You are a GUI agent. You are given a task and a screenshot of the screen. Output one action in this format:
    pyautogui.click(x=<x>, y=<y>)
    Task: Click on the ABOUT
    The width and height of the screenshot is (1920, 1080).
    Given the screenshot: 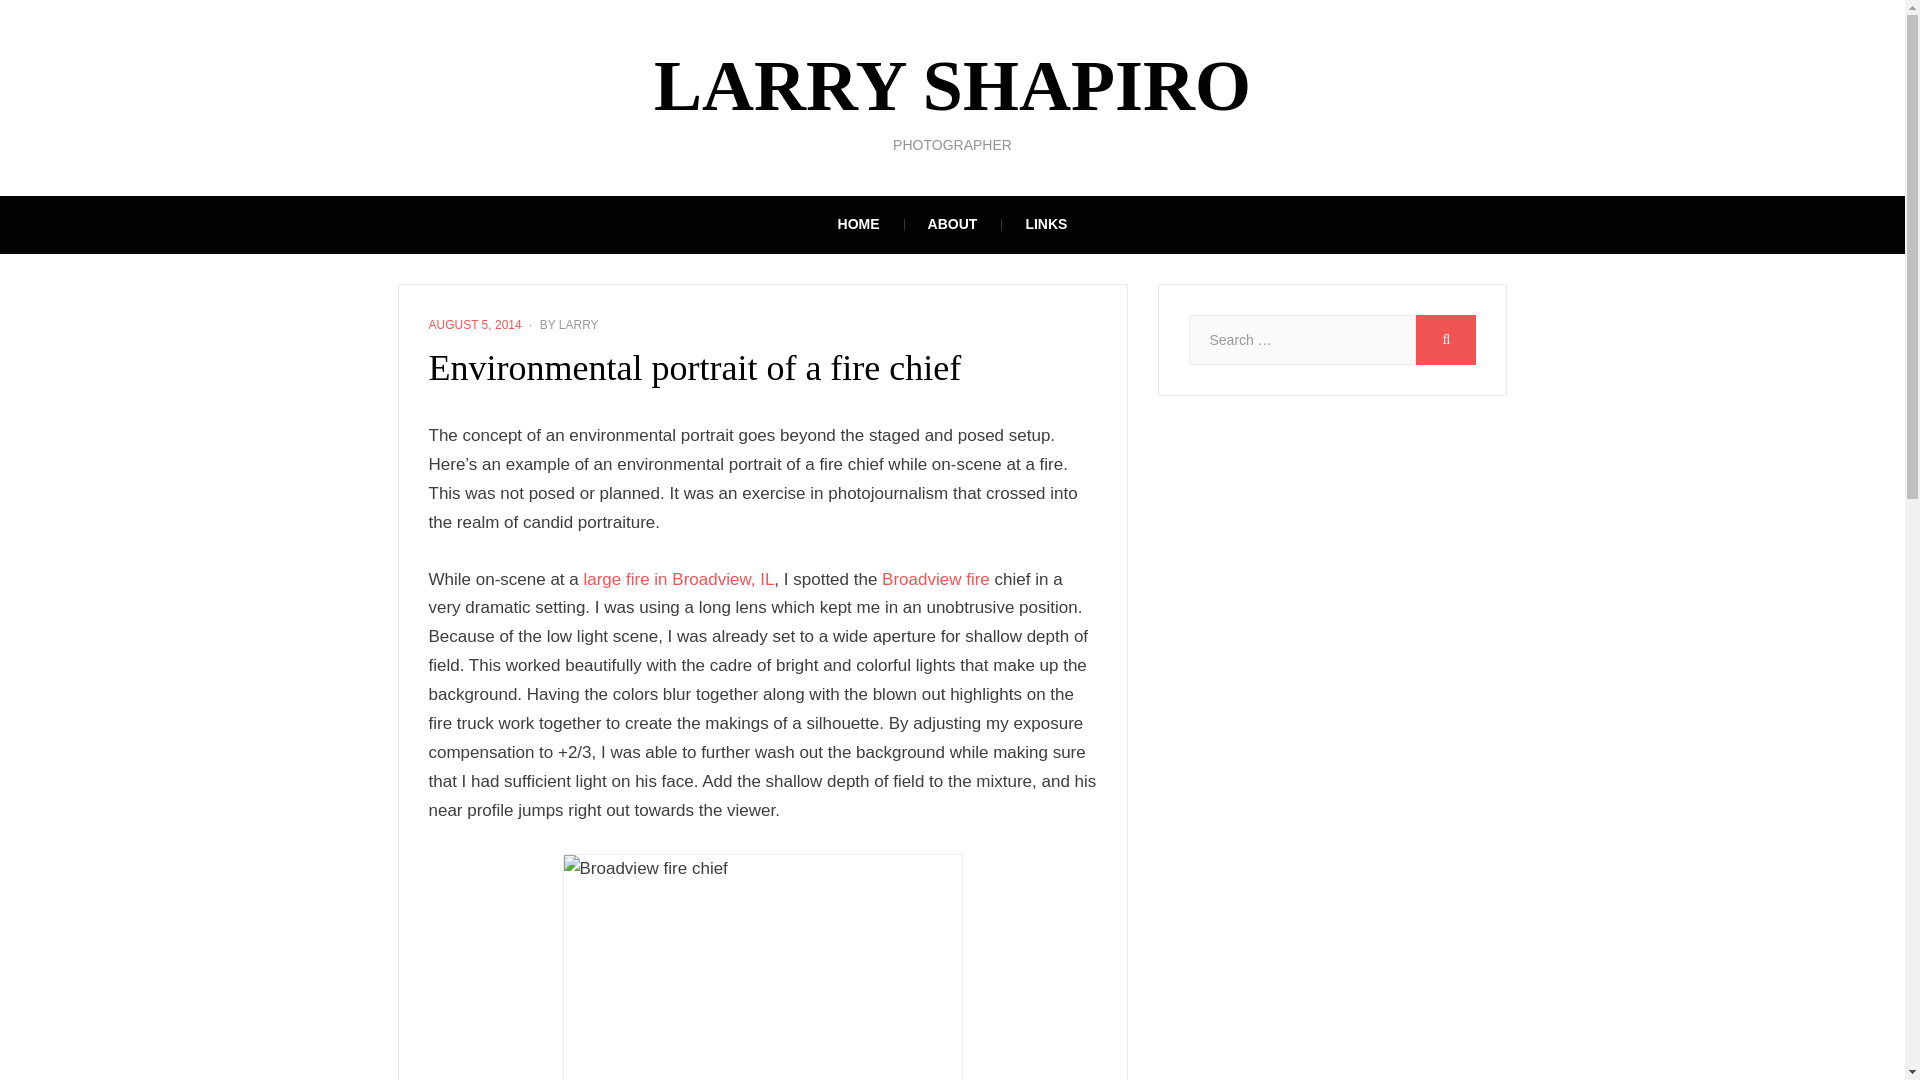 What is the action you would take?
    pyautogui.click(x=953, y=224)
    